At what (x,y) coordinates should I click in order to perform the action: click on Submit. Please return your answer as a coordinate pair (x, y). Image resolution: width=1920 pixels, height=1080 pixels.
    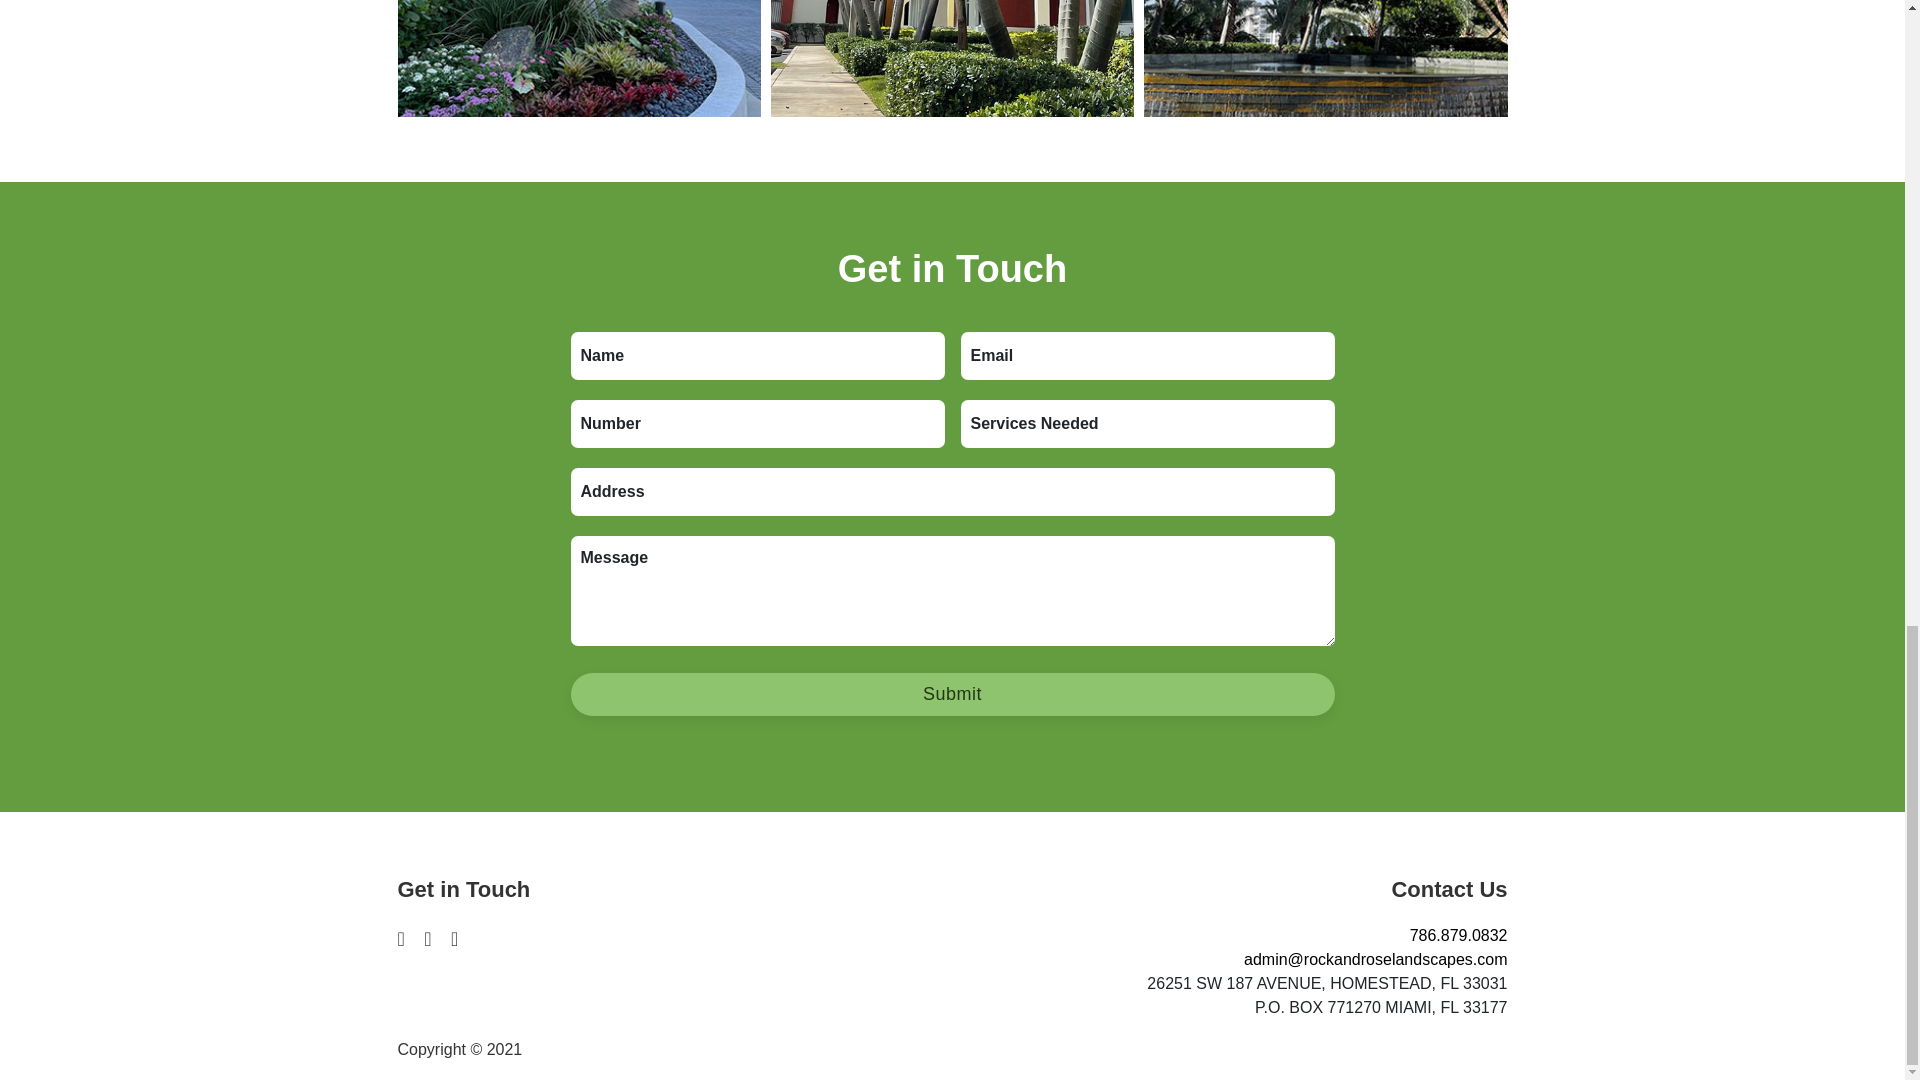
    Looking at the image, I should click on (952, 694).